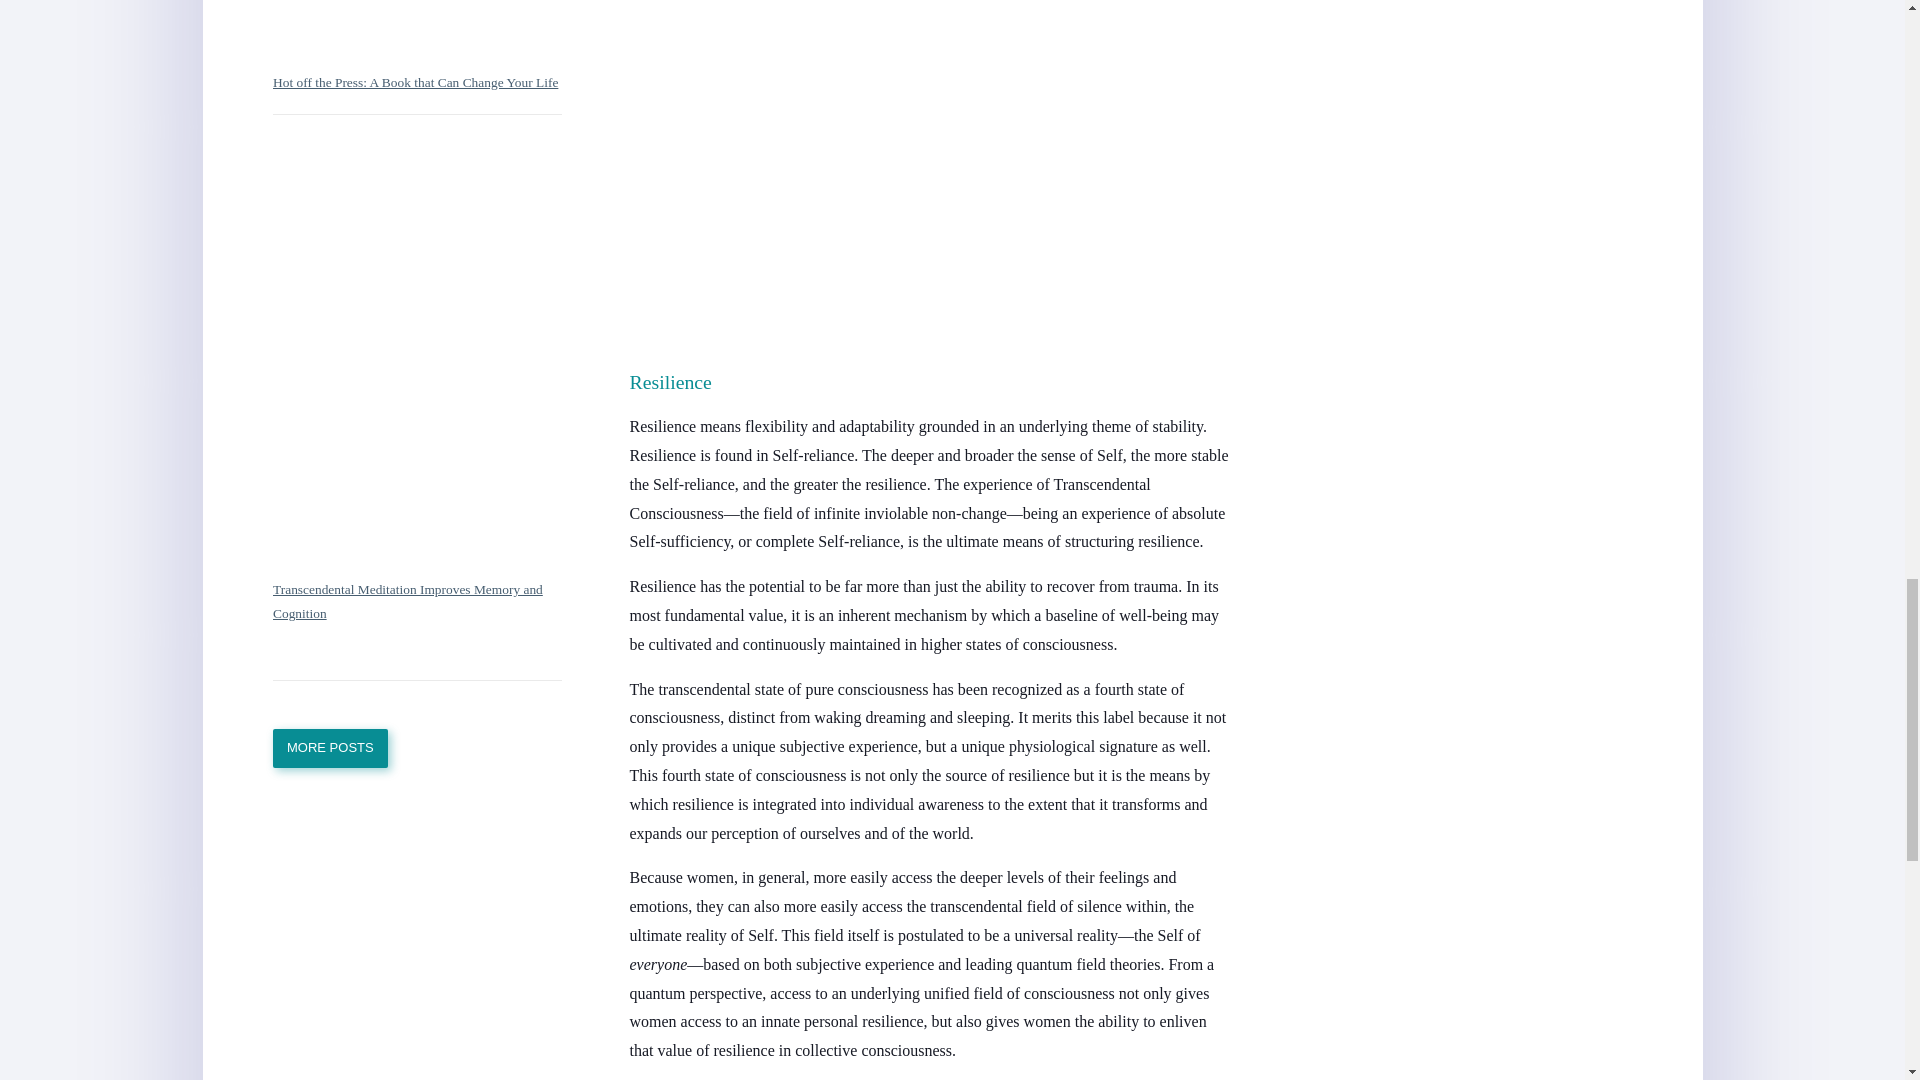 The image size is (1920, 1080). I want to click on Transcendental Meditation Improves Memory and Cognition, so click(406, 602).